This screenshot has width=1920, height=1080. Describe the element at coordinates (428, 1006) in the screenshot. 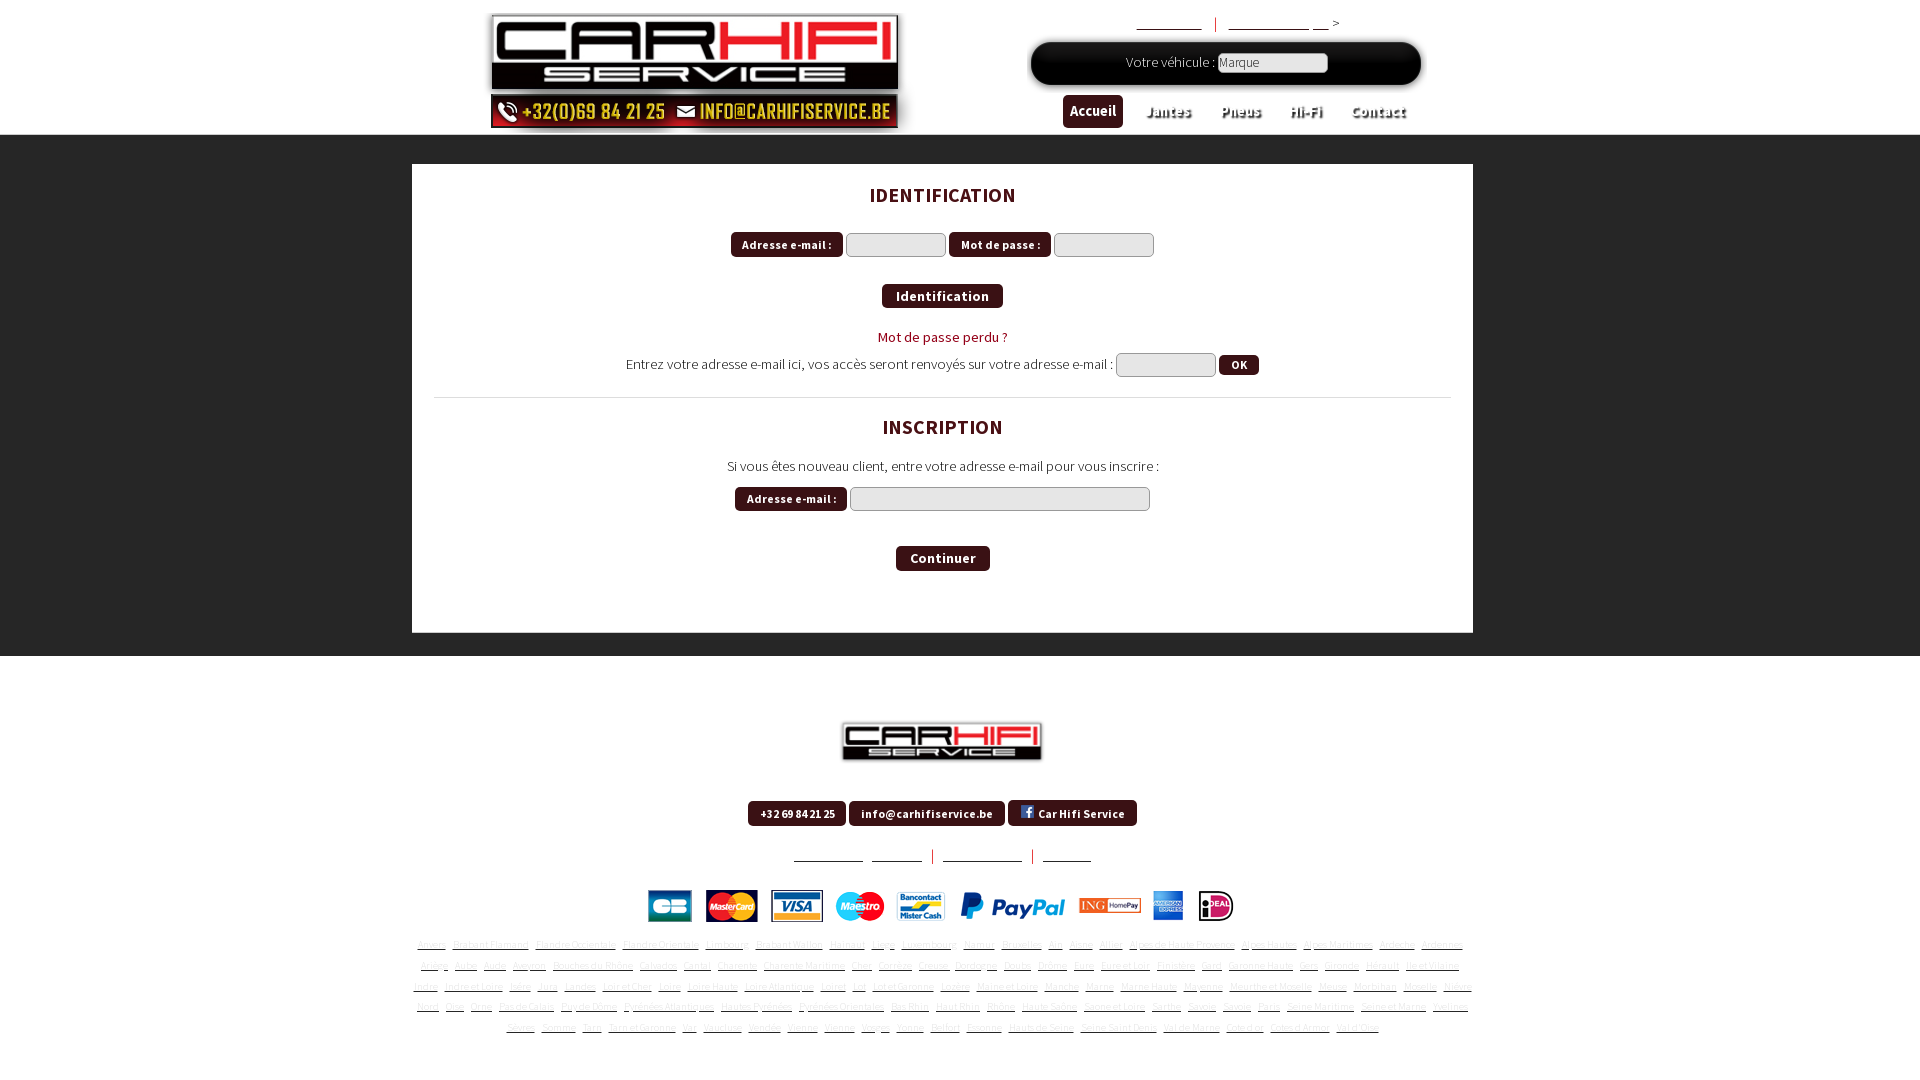

I see `Nord` at that location.